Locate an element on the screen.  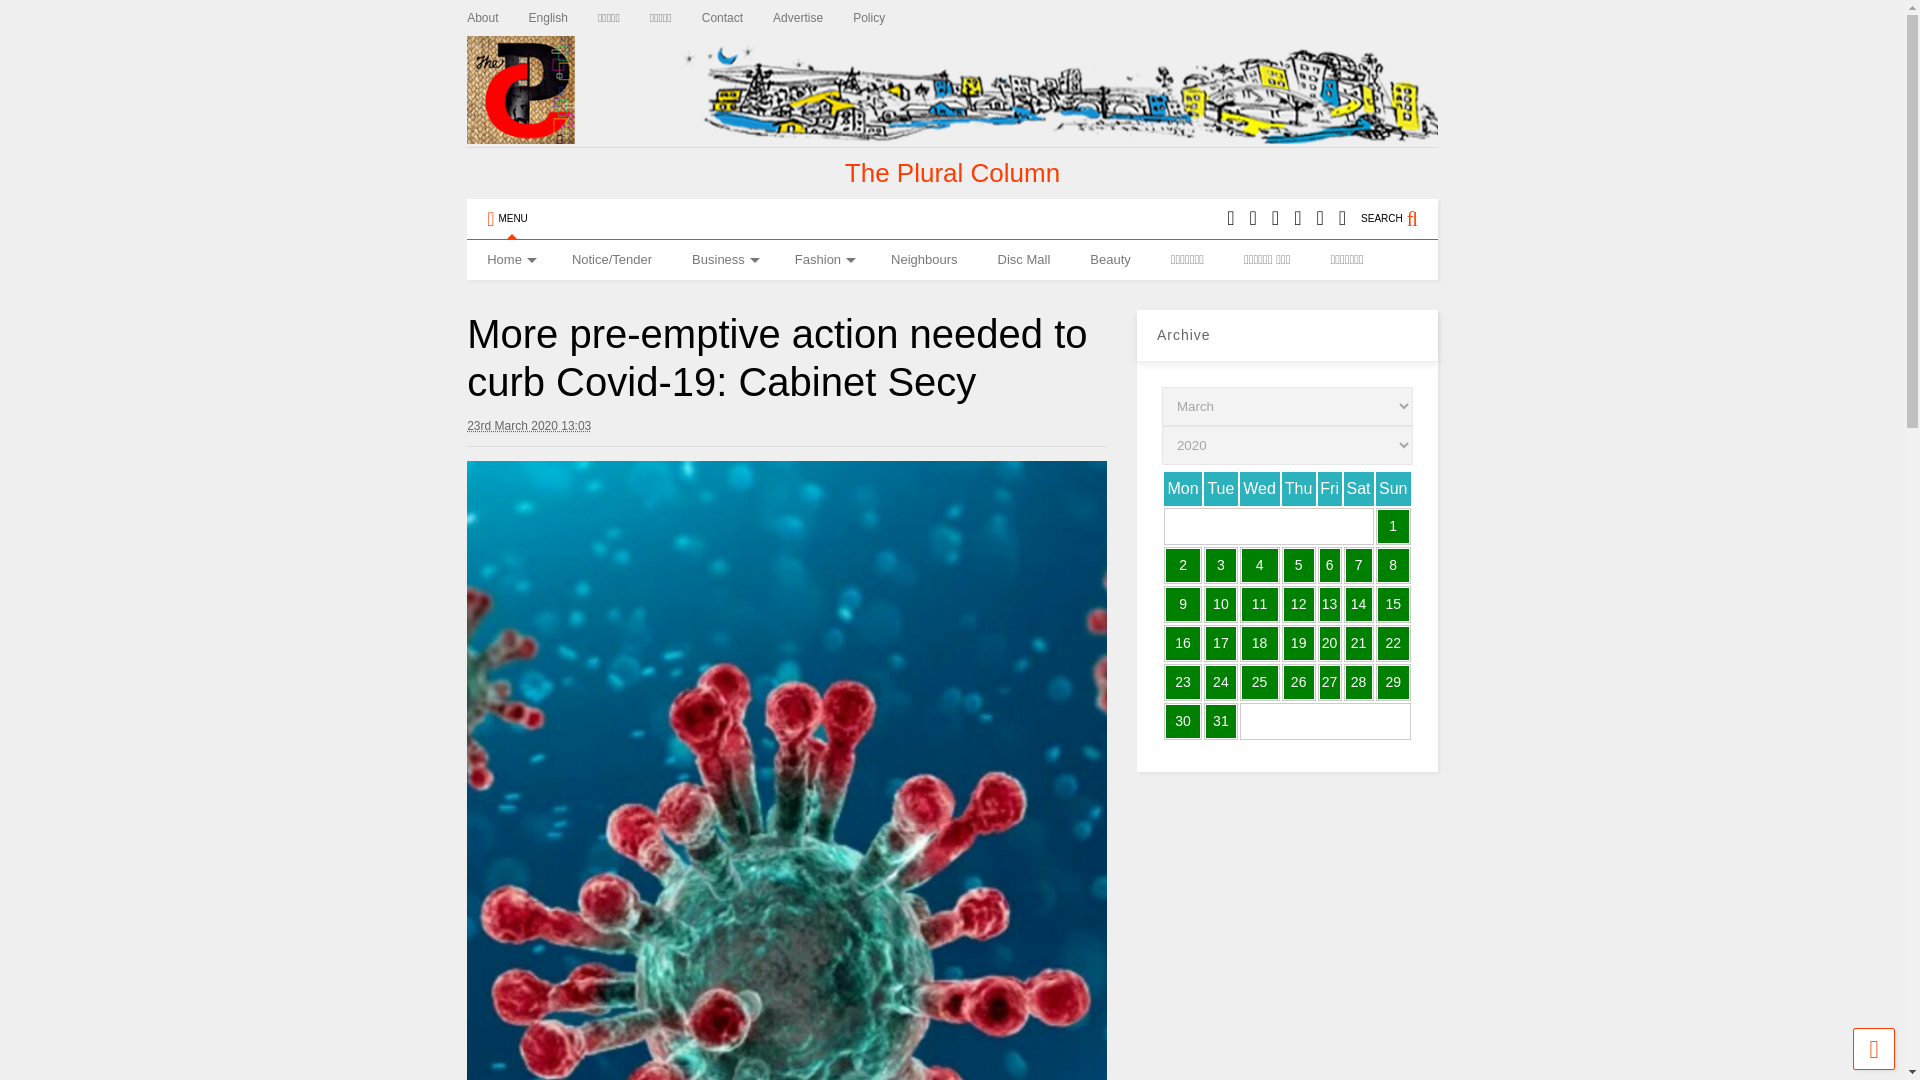
23rd March 2020 13:03 is located at coordinates (528, 426).